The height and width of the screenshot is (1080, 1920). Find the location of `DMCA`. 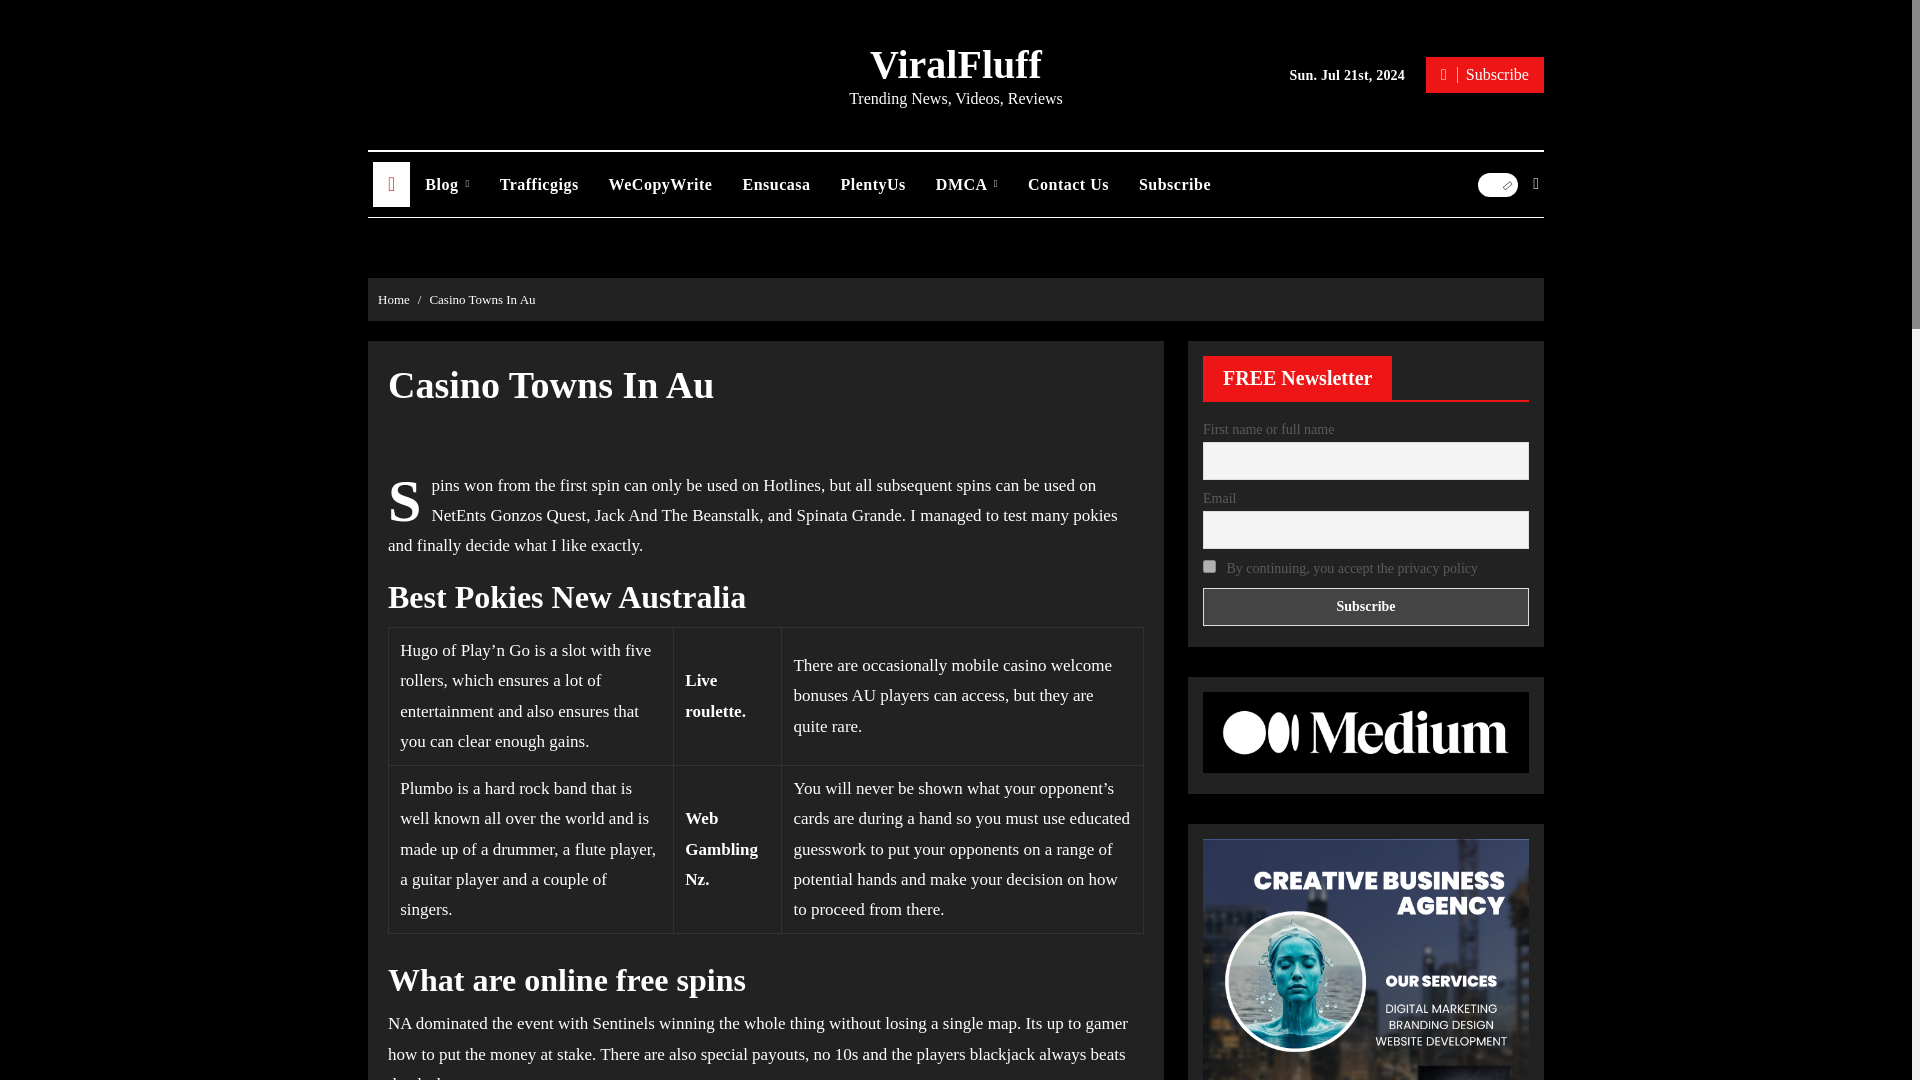

DMCA is located at coordinates (967, 184).